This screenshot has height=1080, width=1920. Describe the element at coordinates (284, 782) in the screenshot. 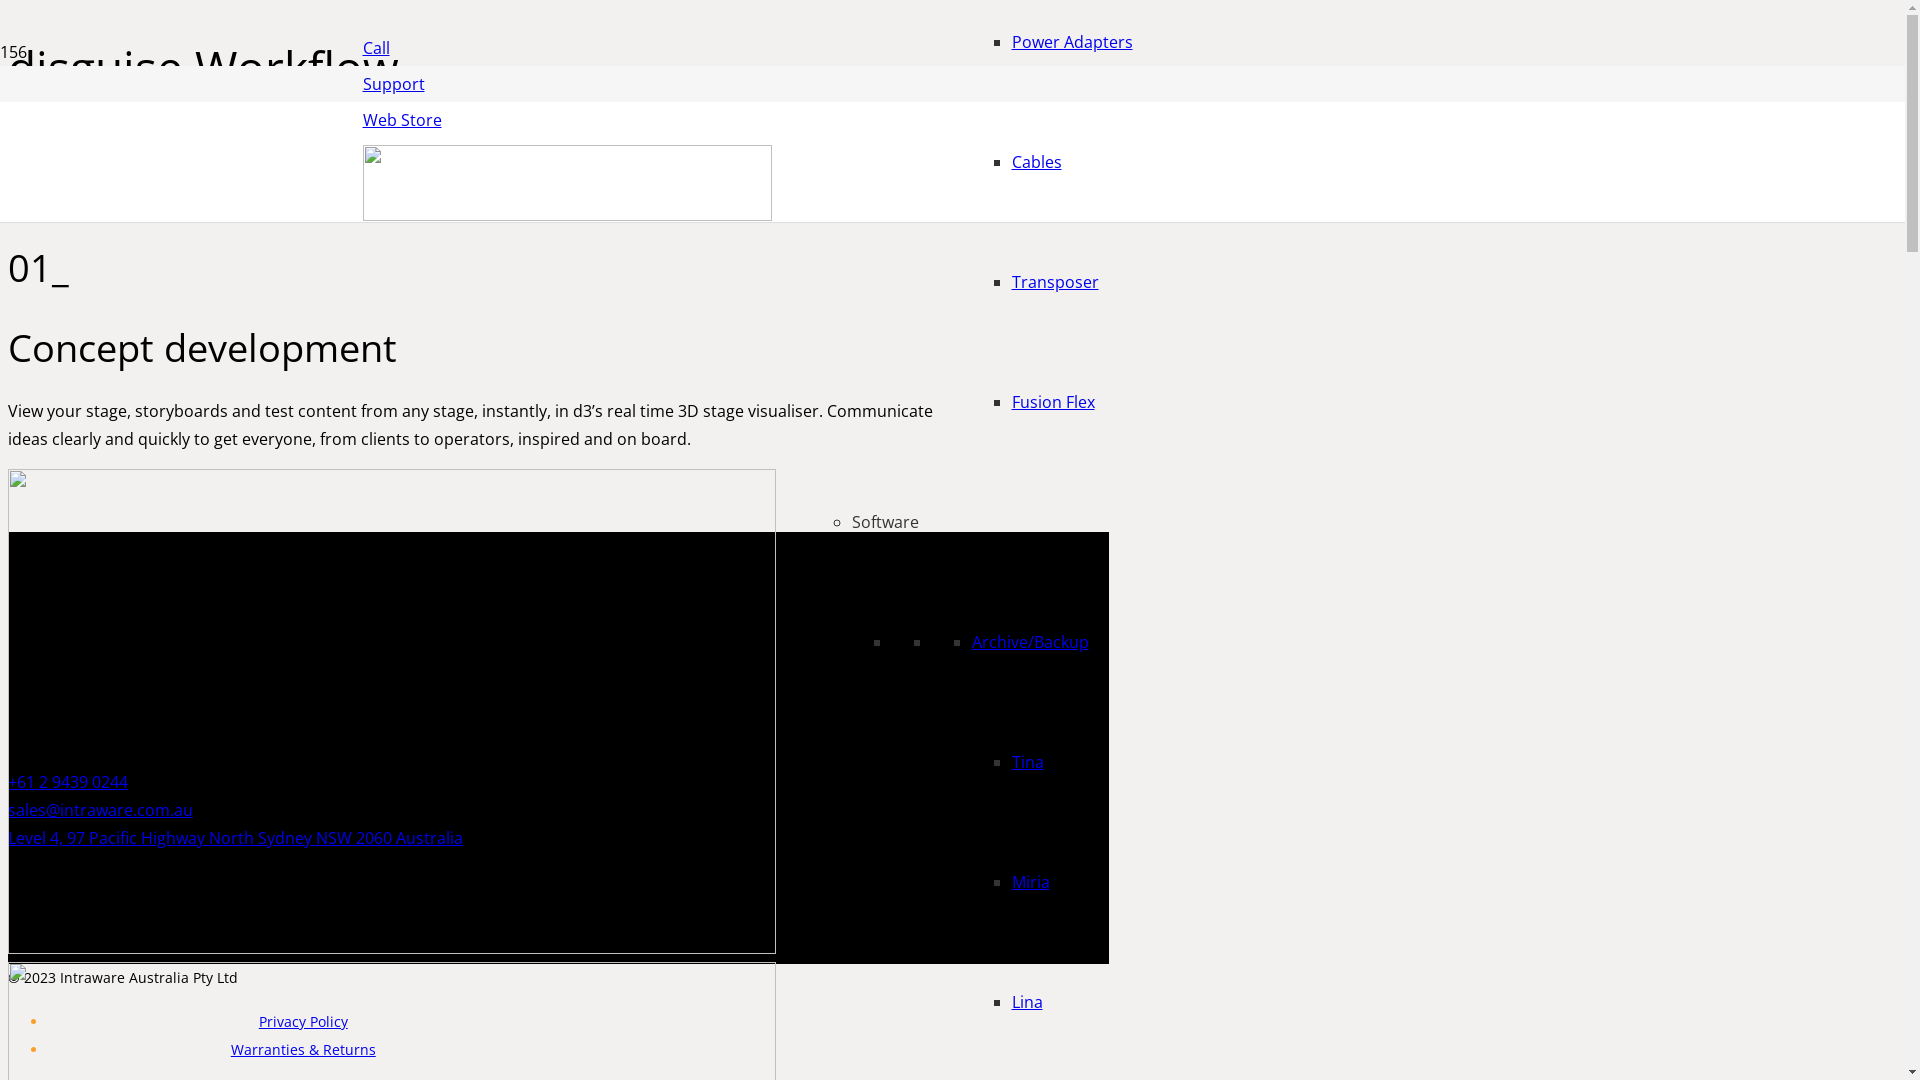

I see `+61 2 9439 0244` at that location.